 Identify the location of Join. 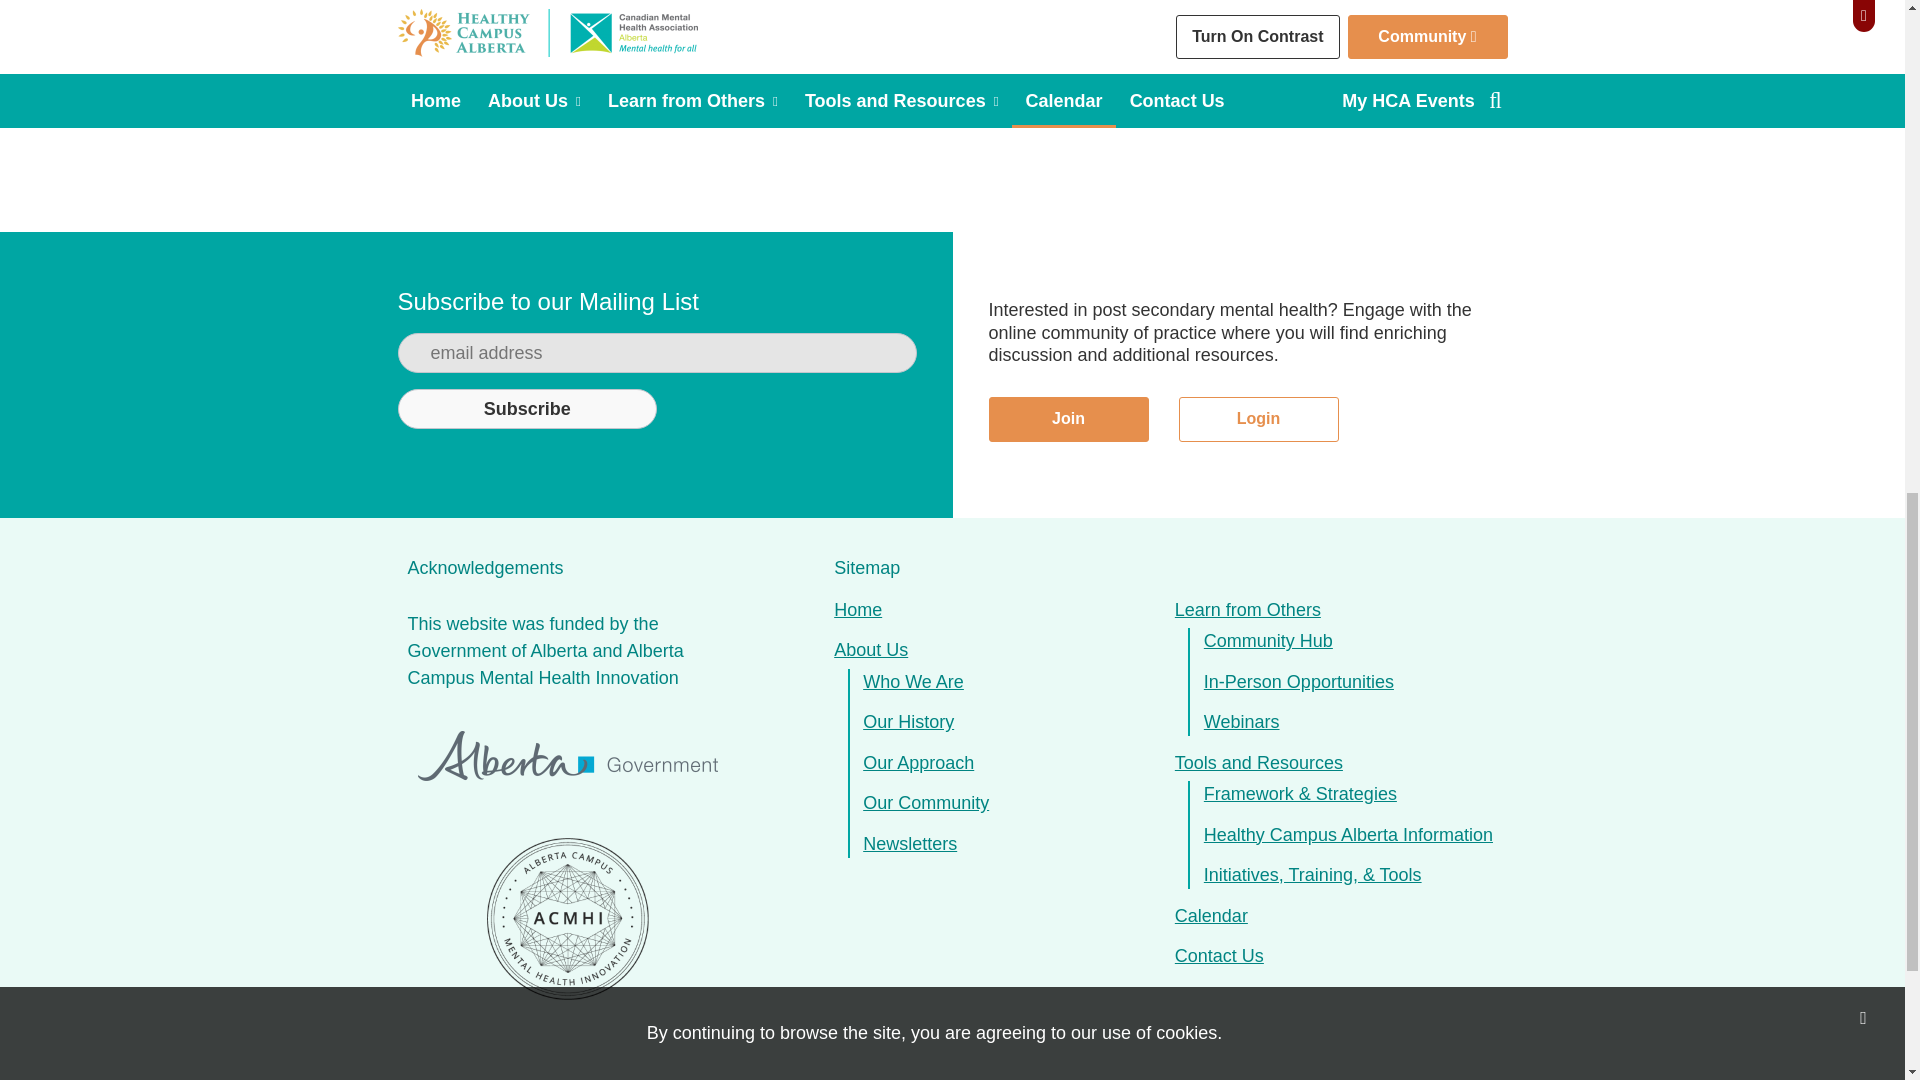
(1068, 419).